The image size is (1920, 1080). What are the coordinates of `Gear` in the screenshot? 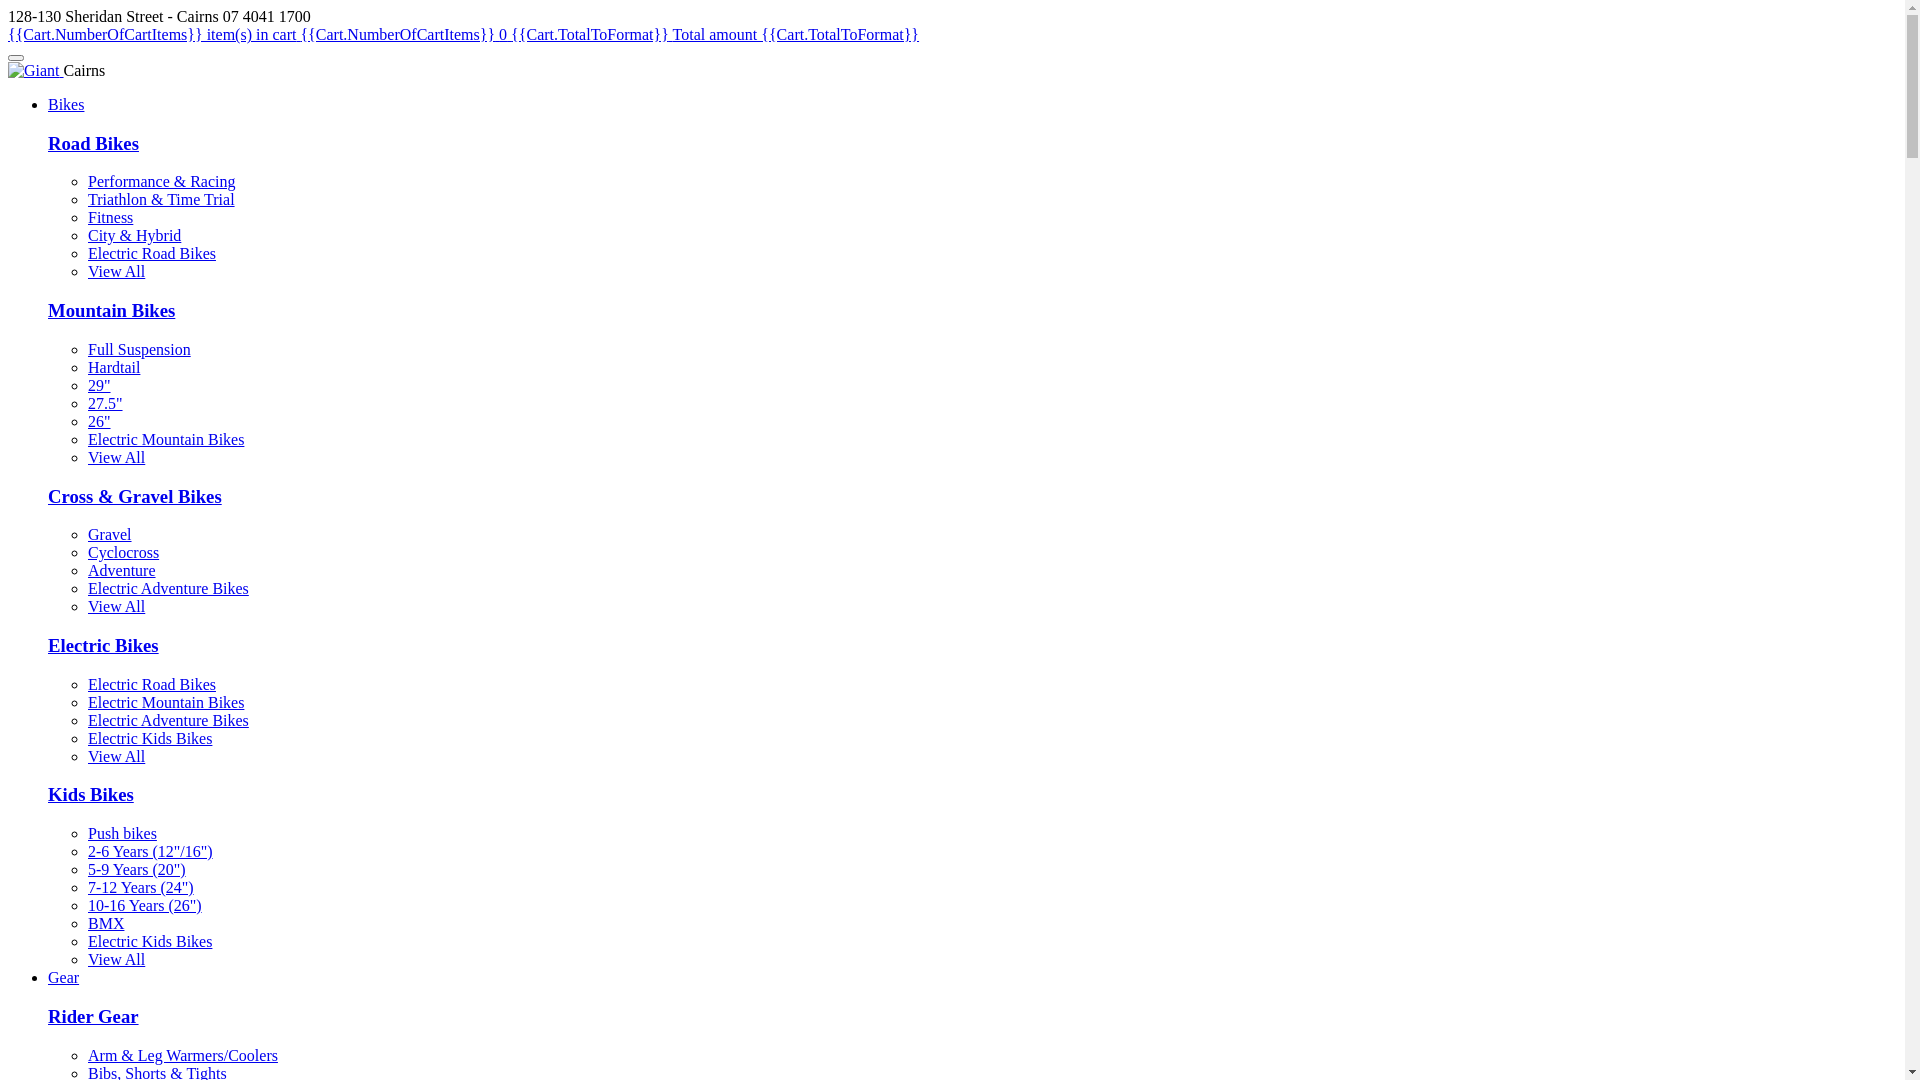 It's located at (64, 978).